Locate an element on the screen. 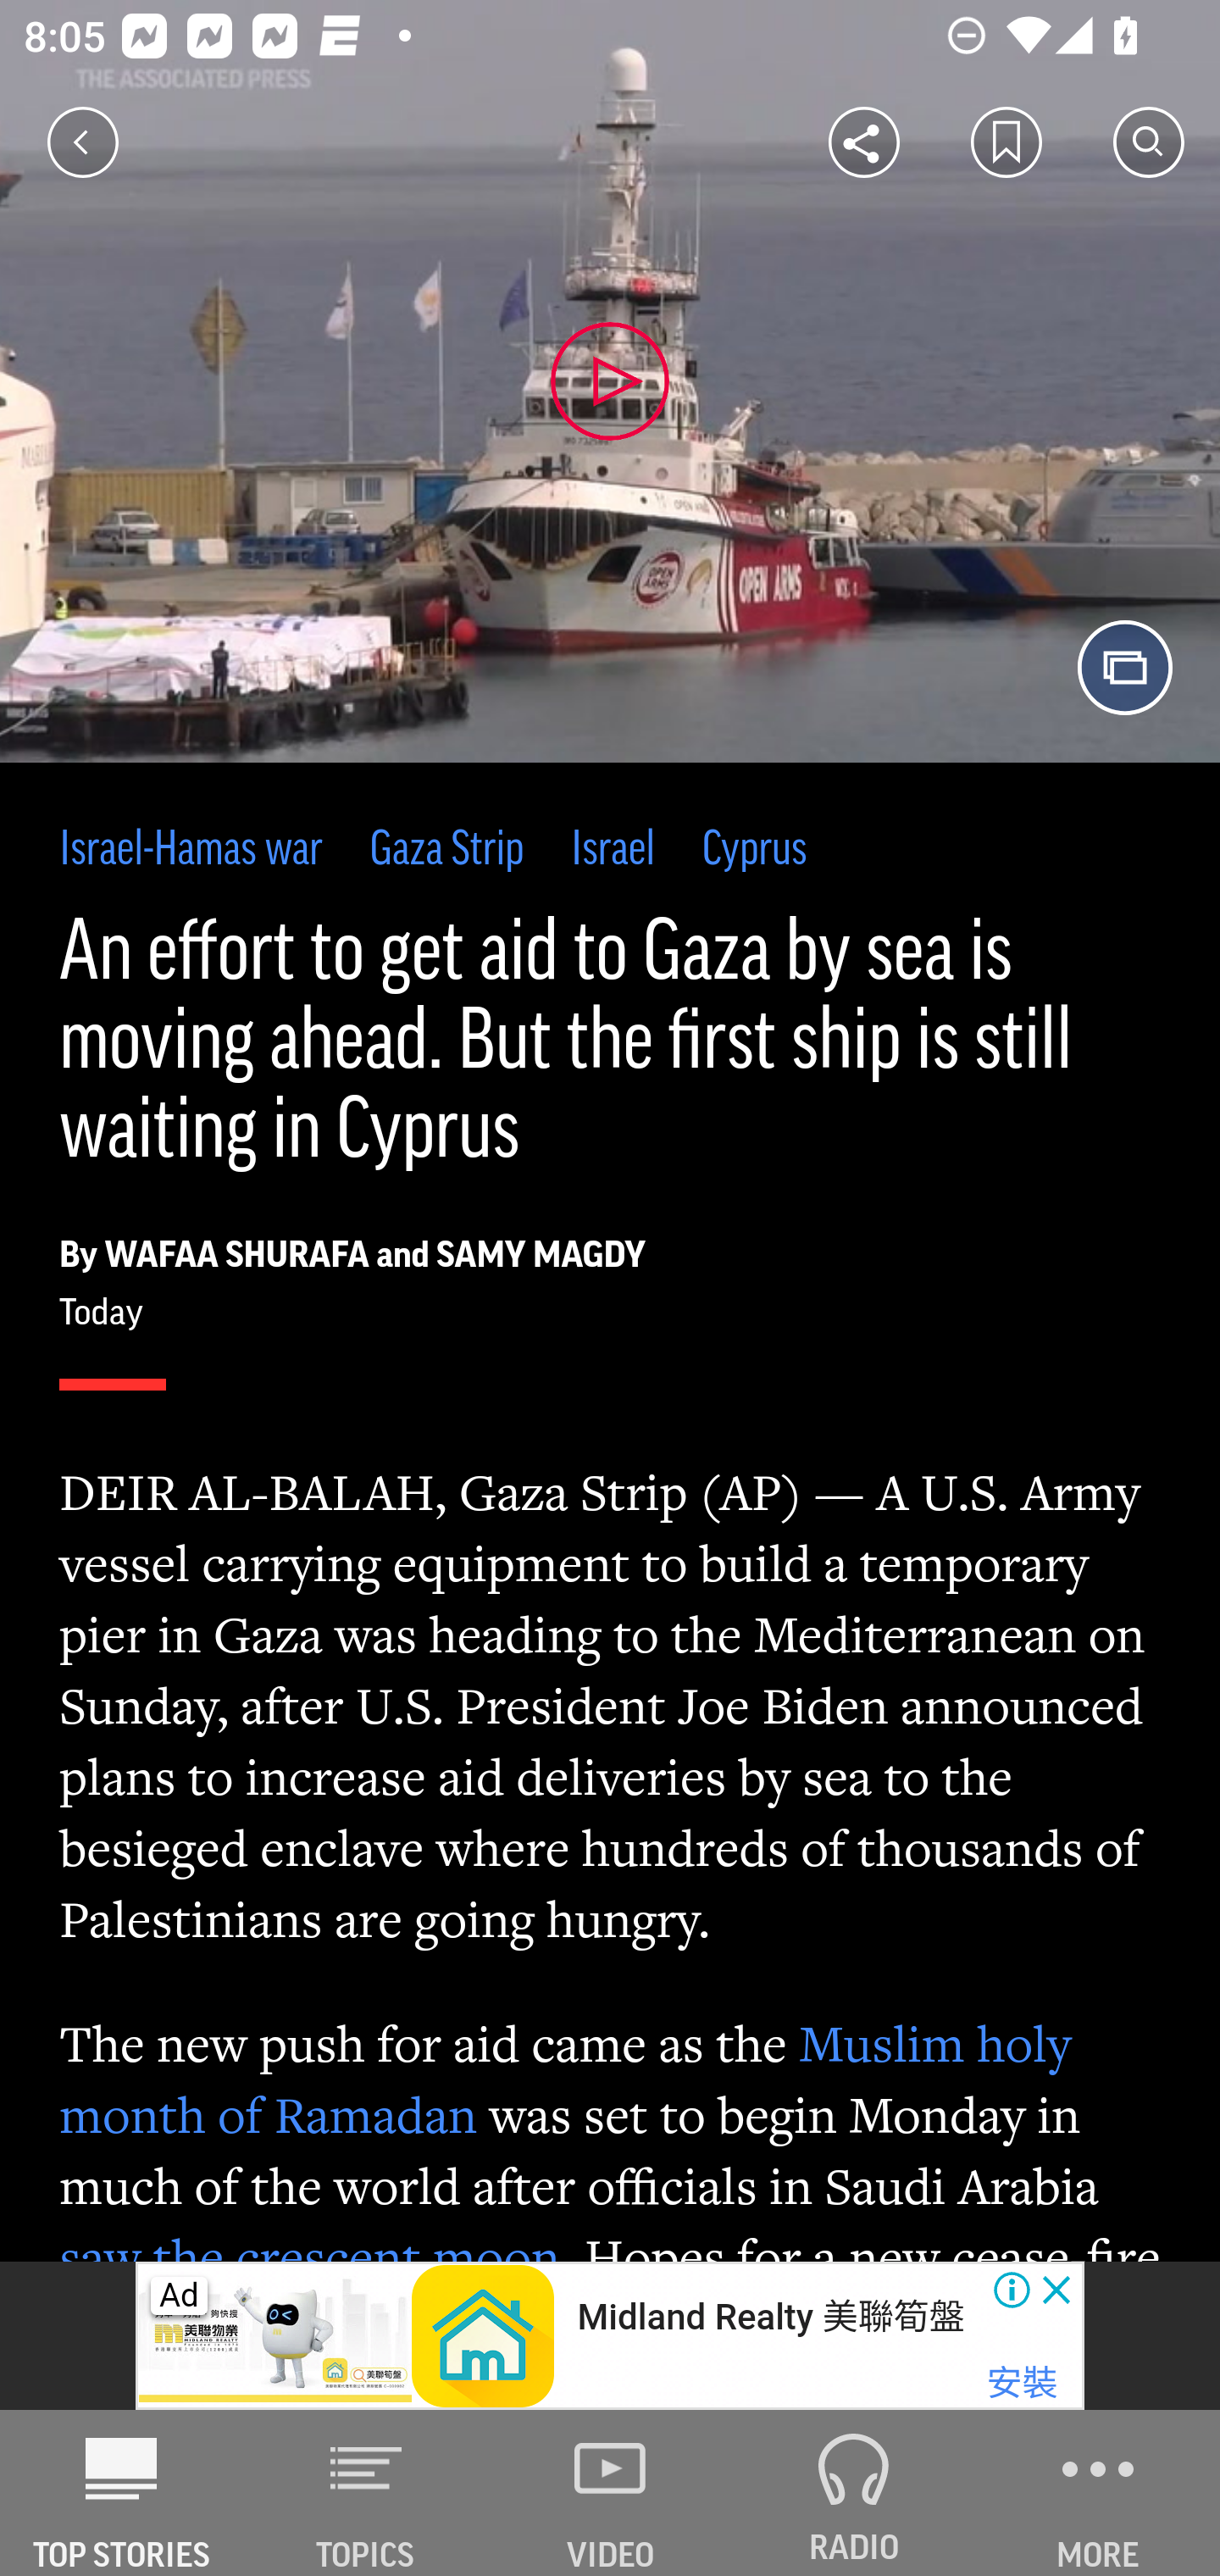 Image resolution: width=1220 pixels, height=2576 pixels. TOPICS is located at coordinates (366, 2493).